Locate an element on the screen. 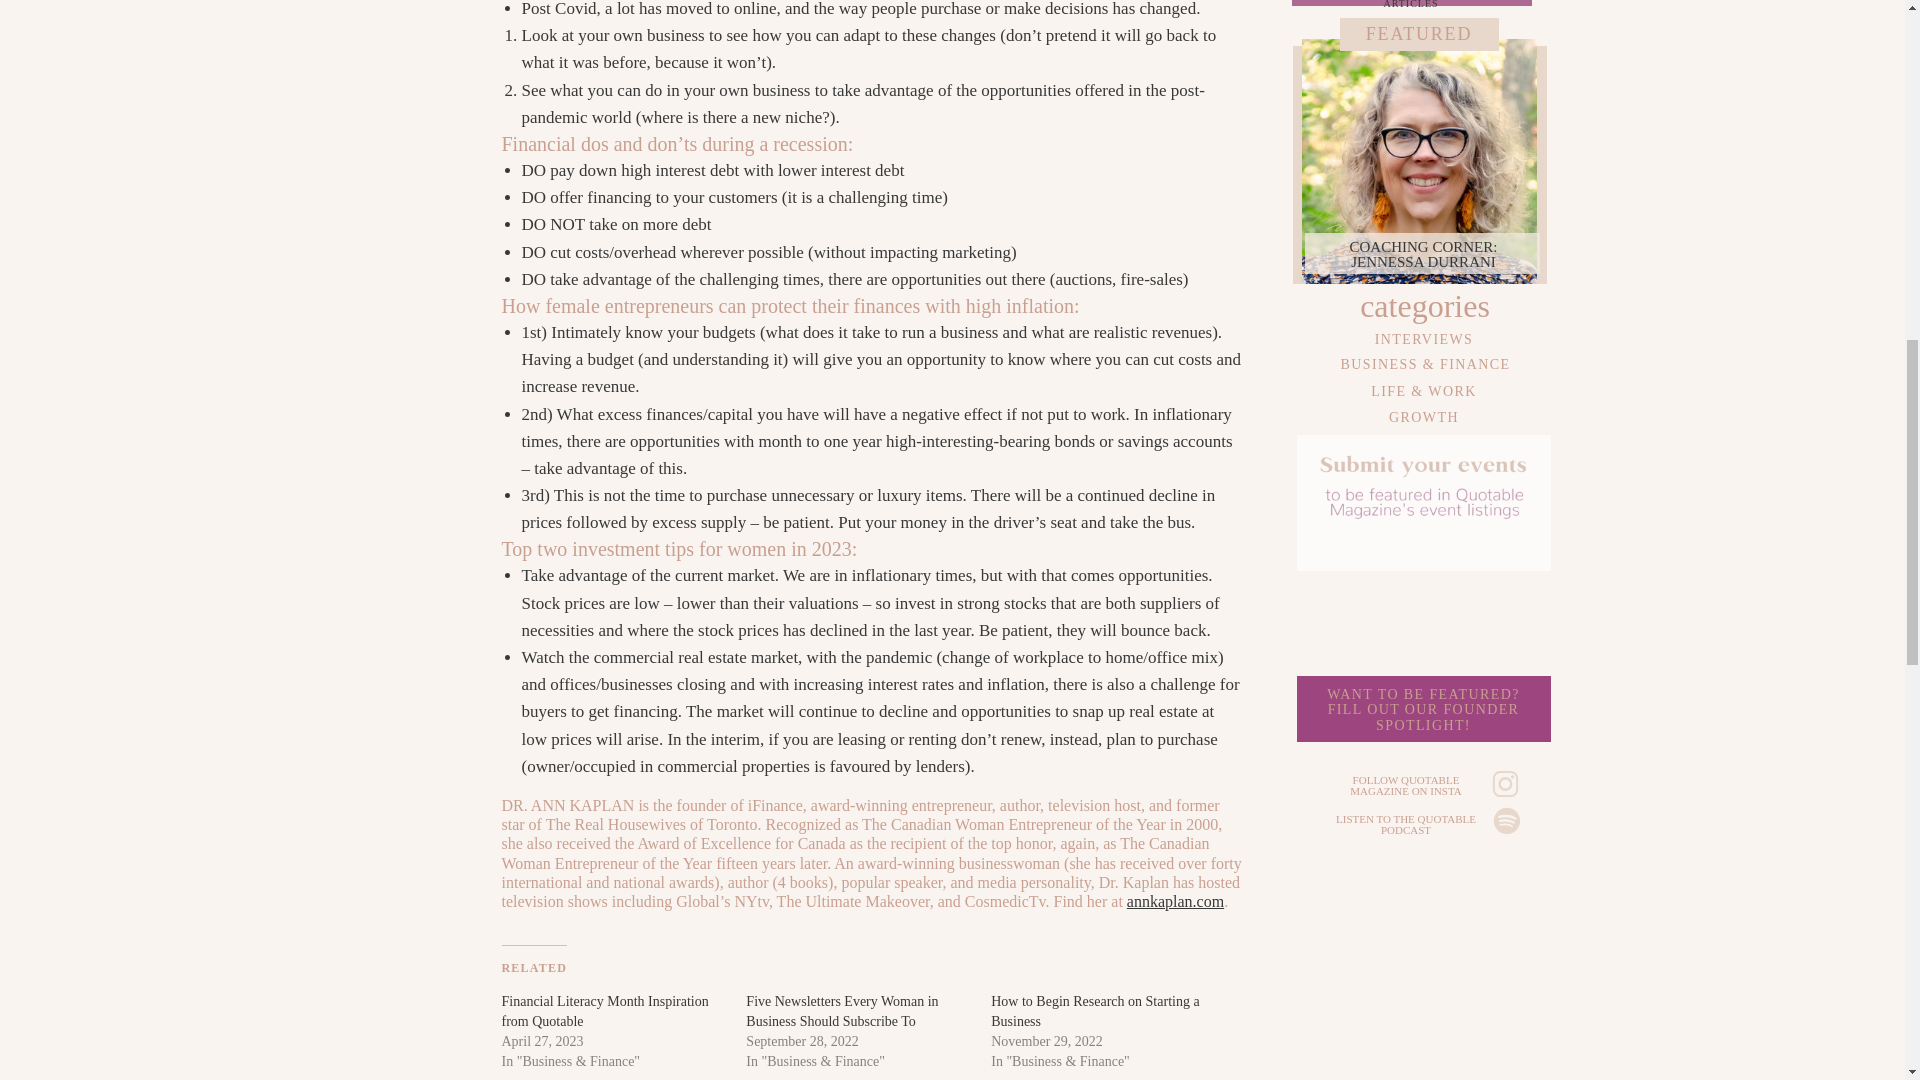 This screenshot has height=1080, width=1920. Five Newsletters Every Woman in Business Should Subscribe To is located at coordinates (1423, 256).